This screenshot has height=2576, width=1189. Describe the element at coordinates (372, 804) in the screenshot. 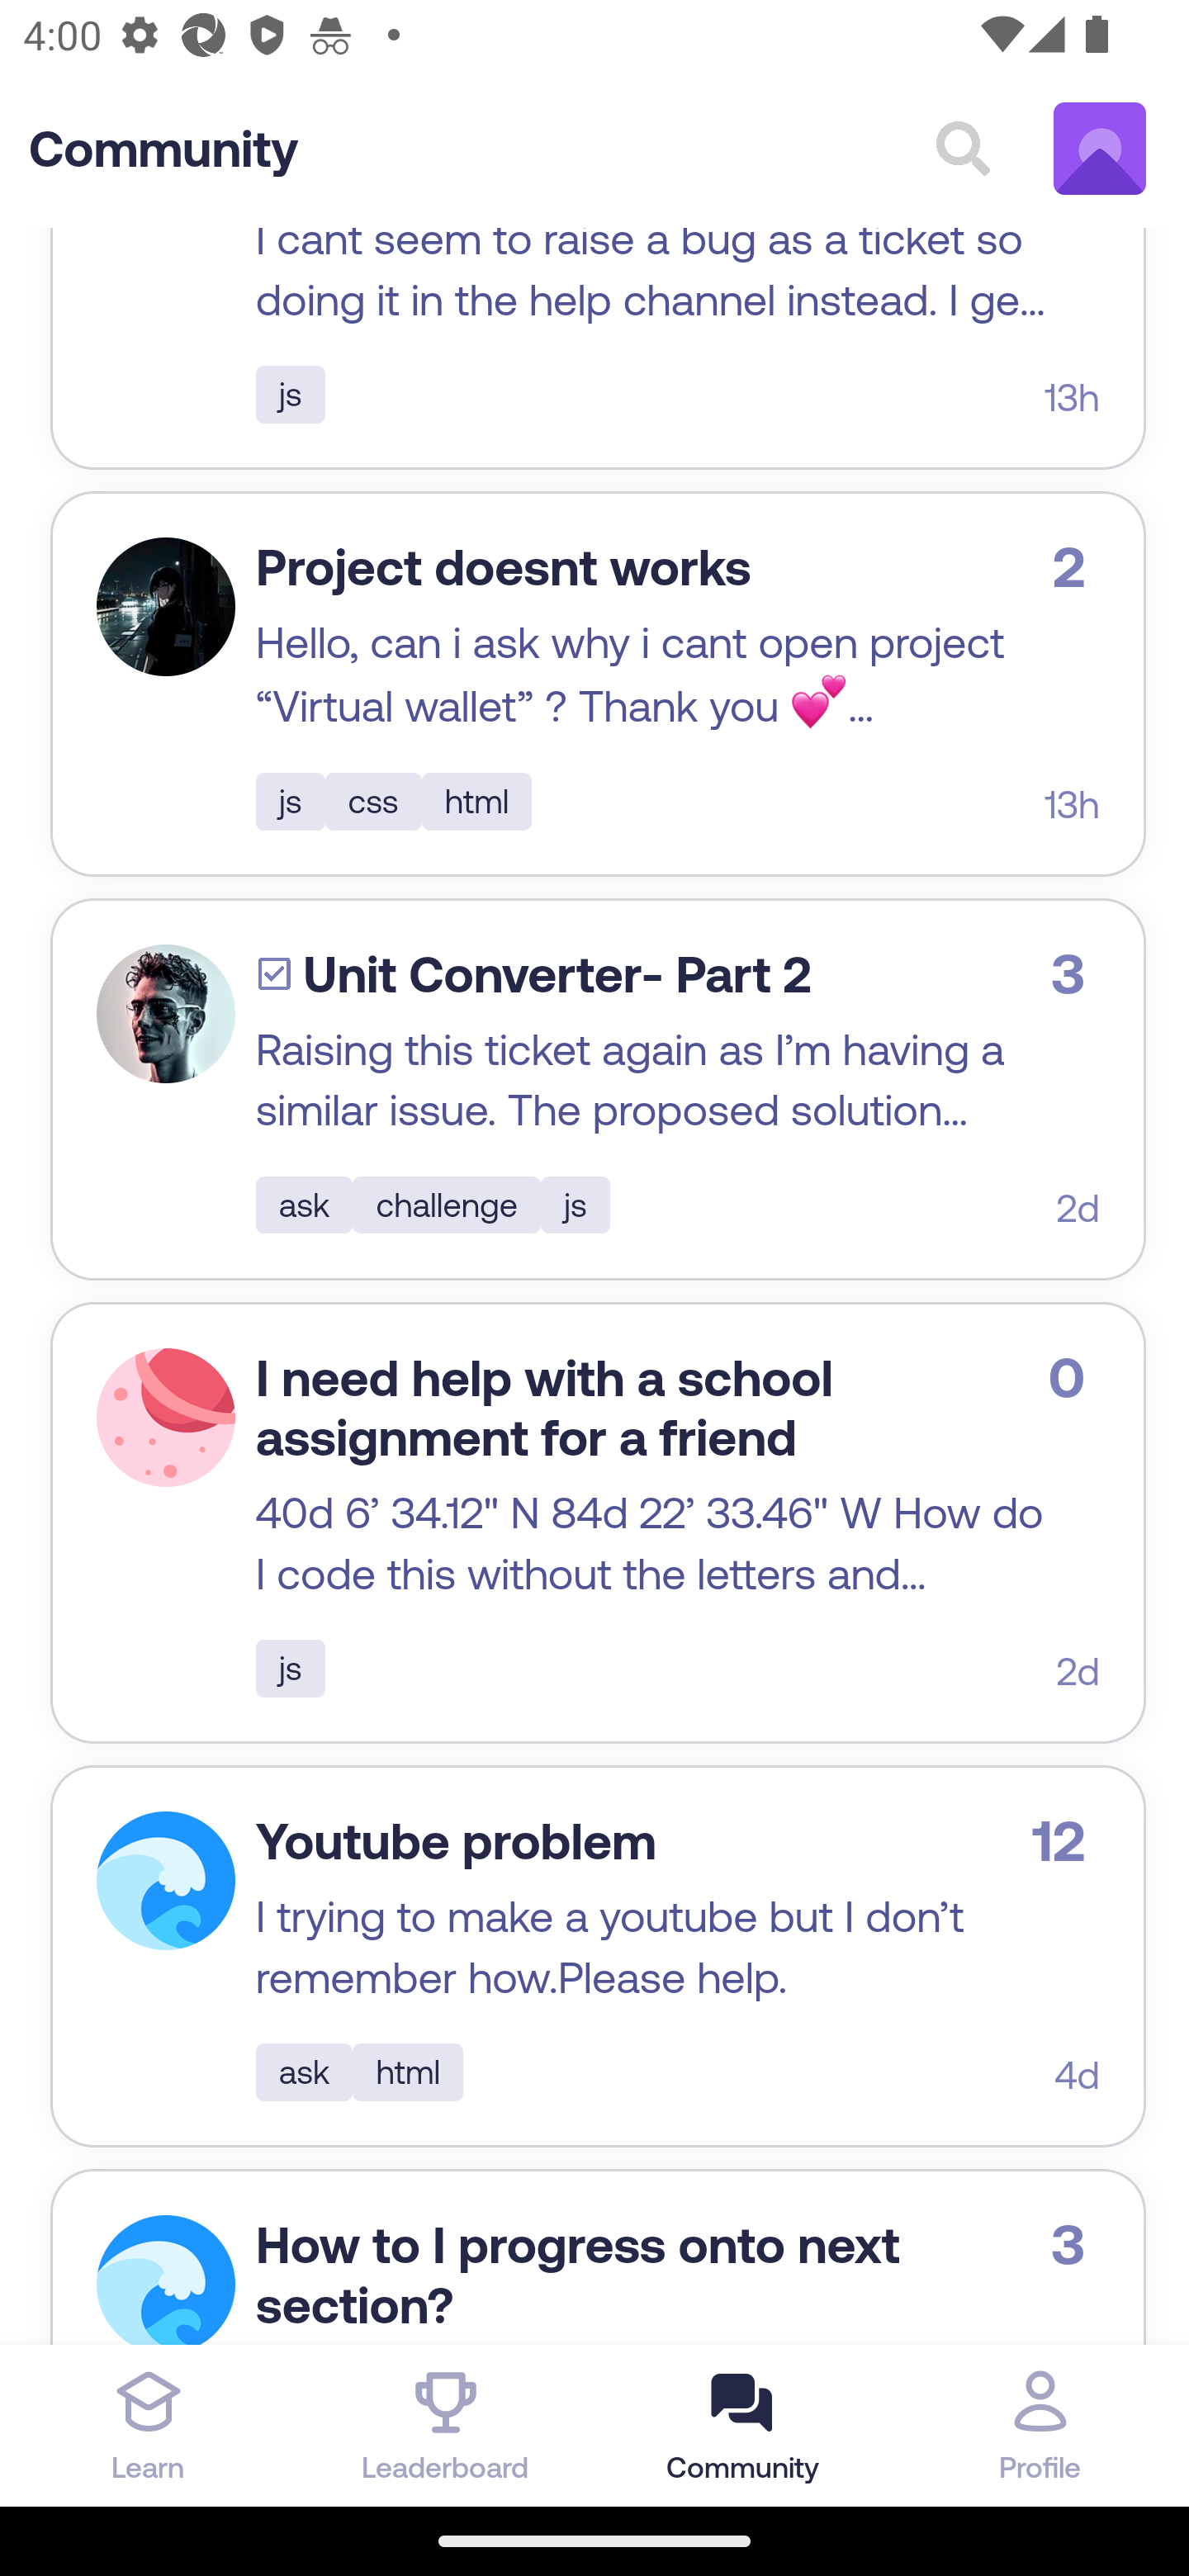

I see `css` at that location.